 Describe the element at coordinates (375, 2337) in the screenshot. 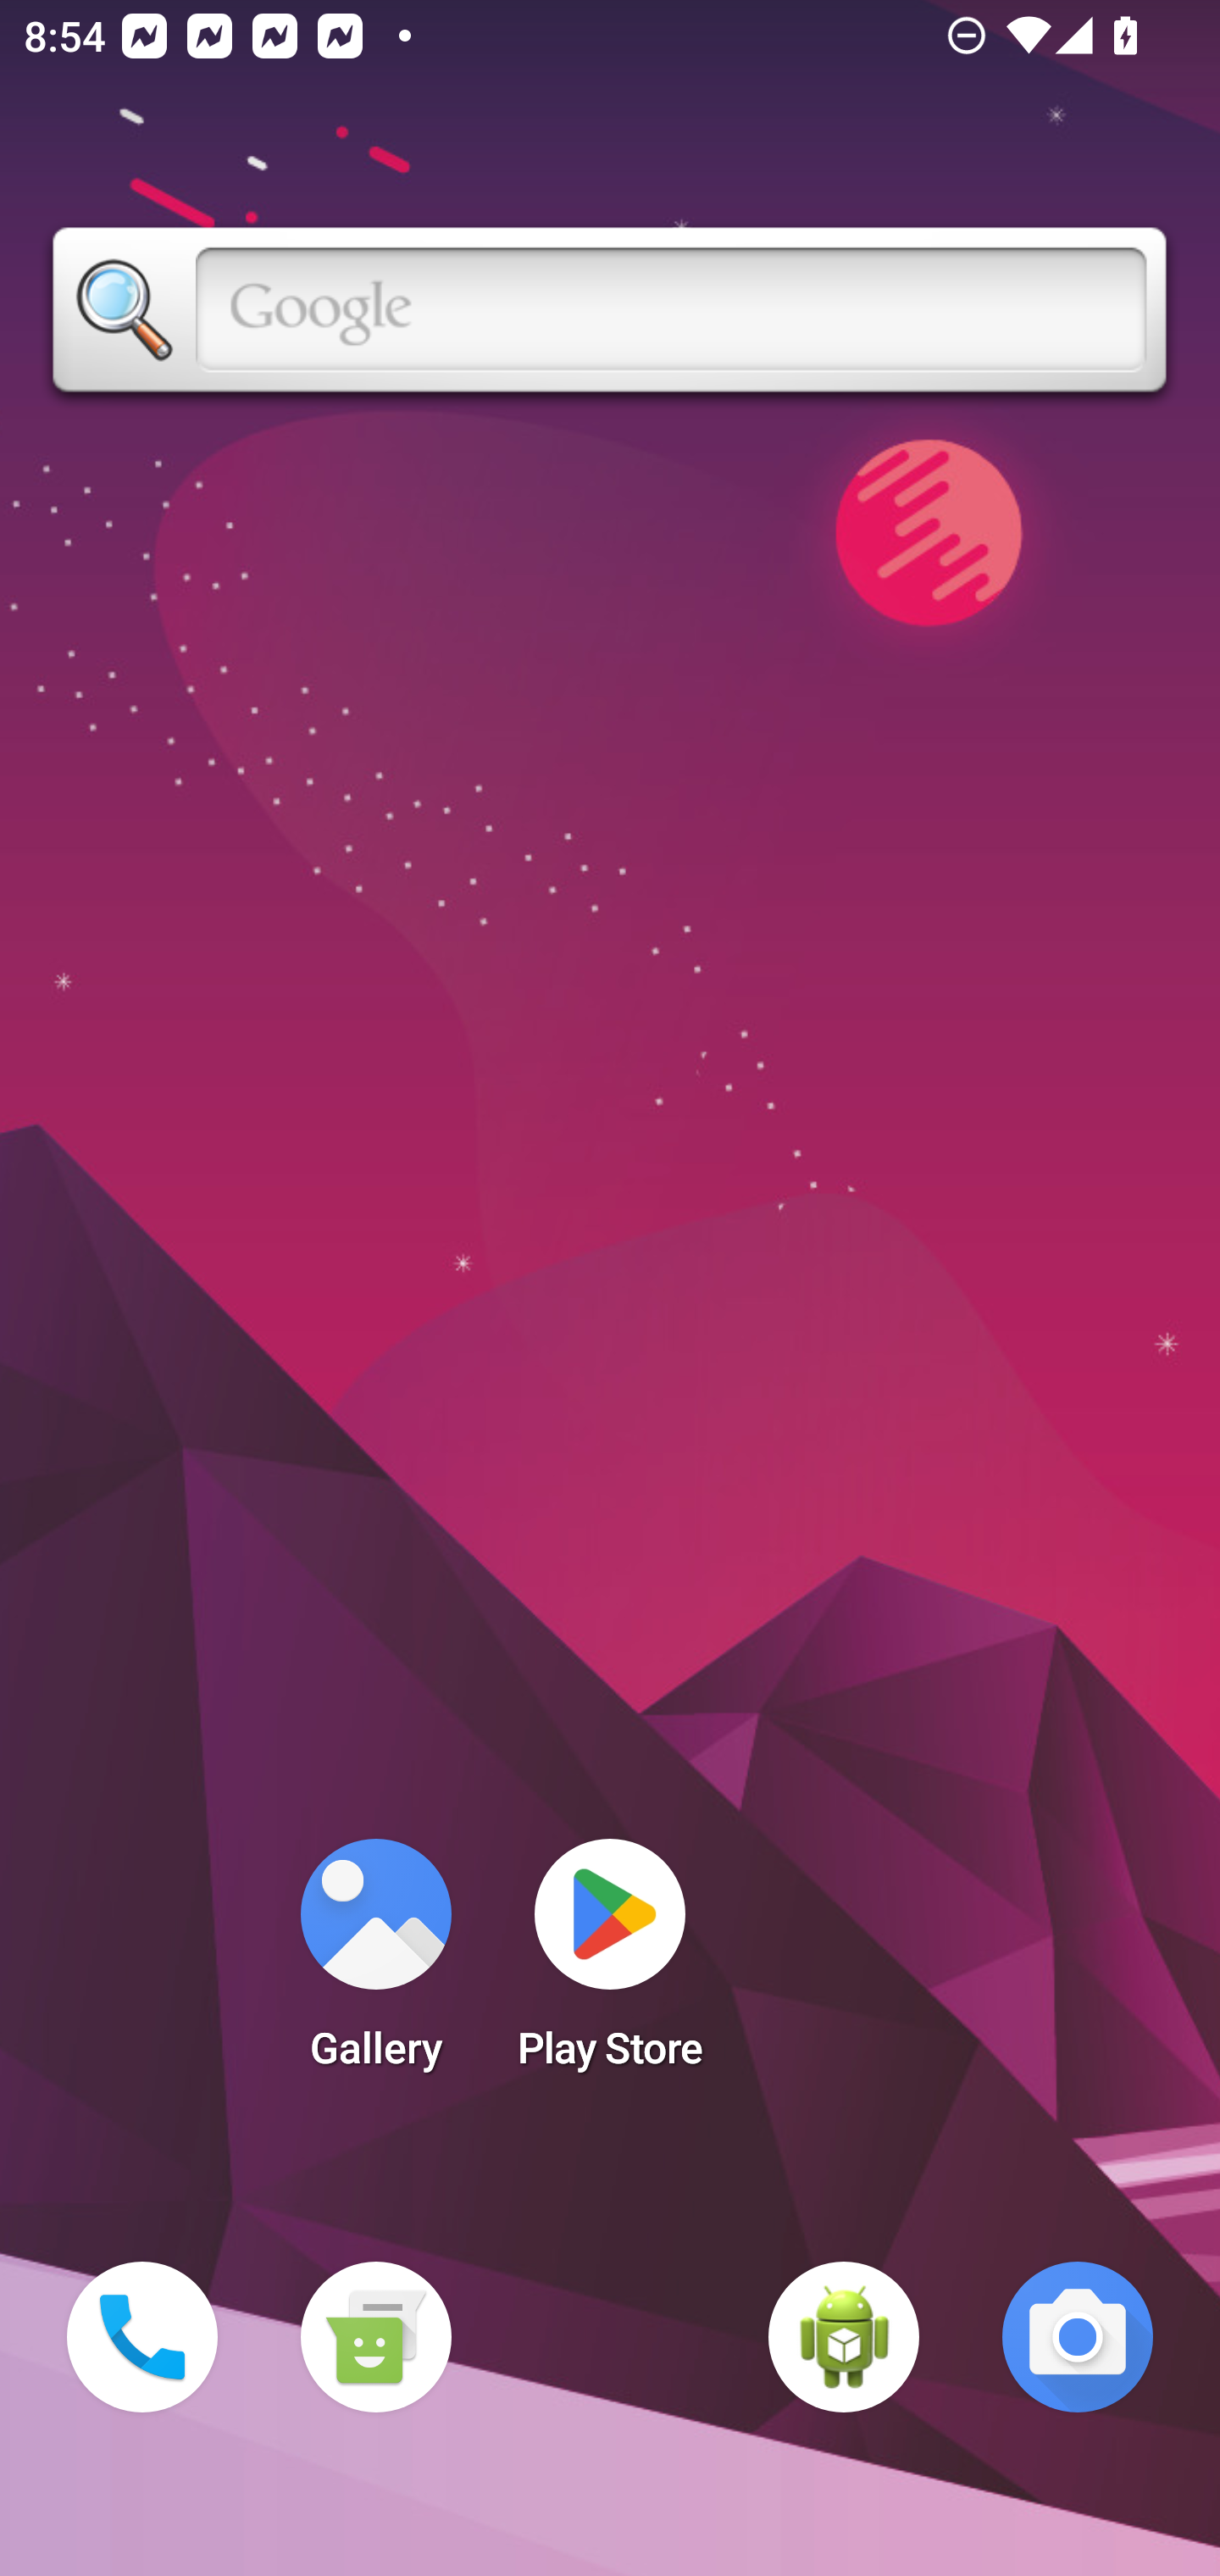

I see `Messaging` at that location.